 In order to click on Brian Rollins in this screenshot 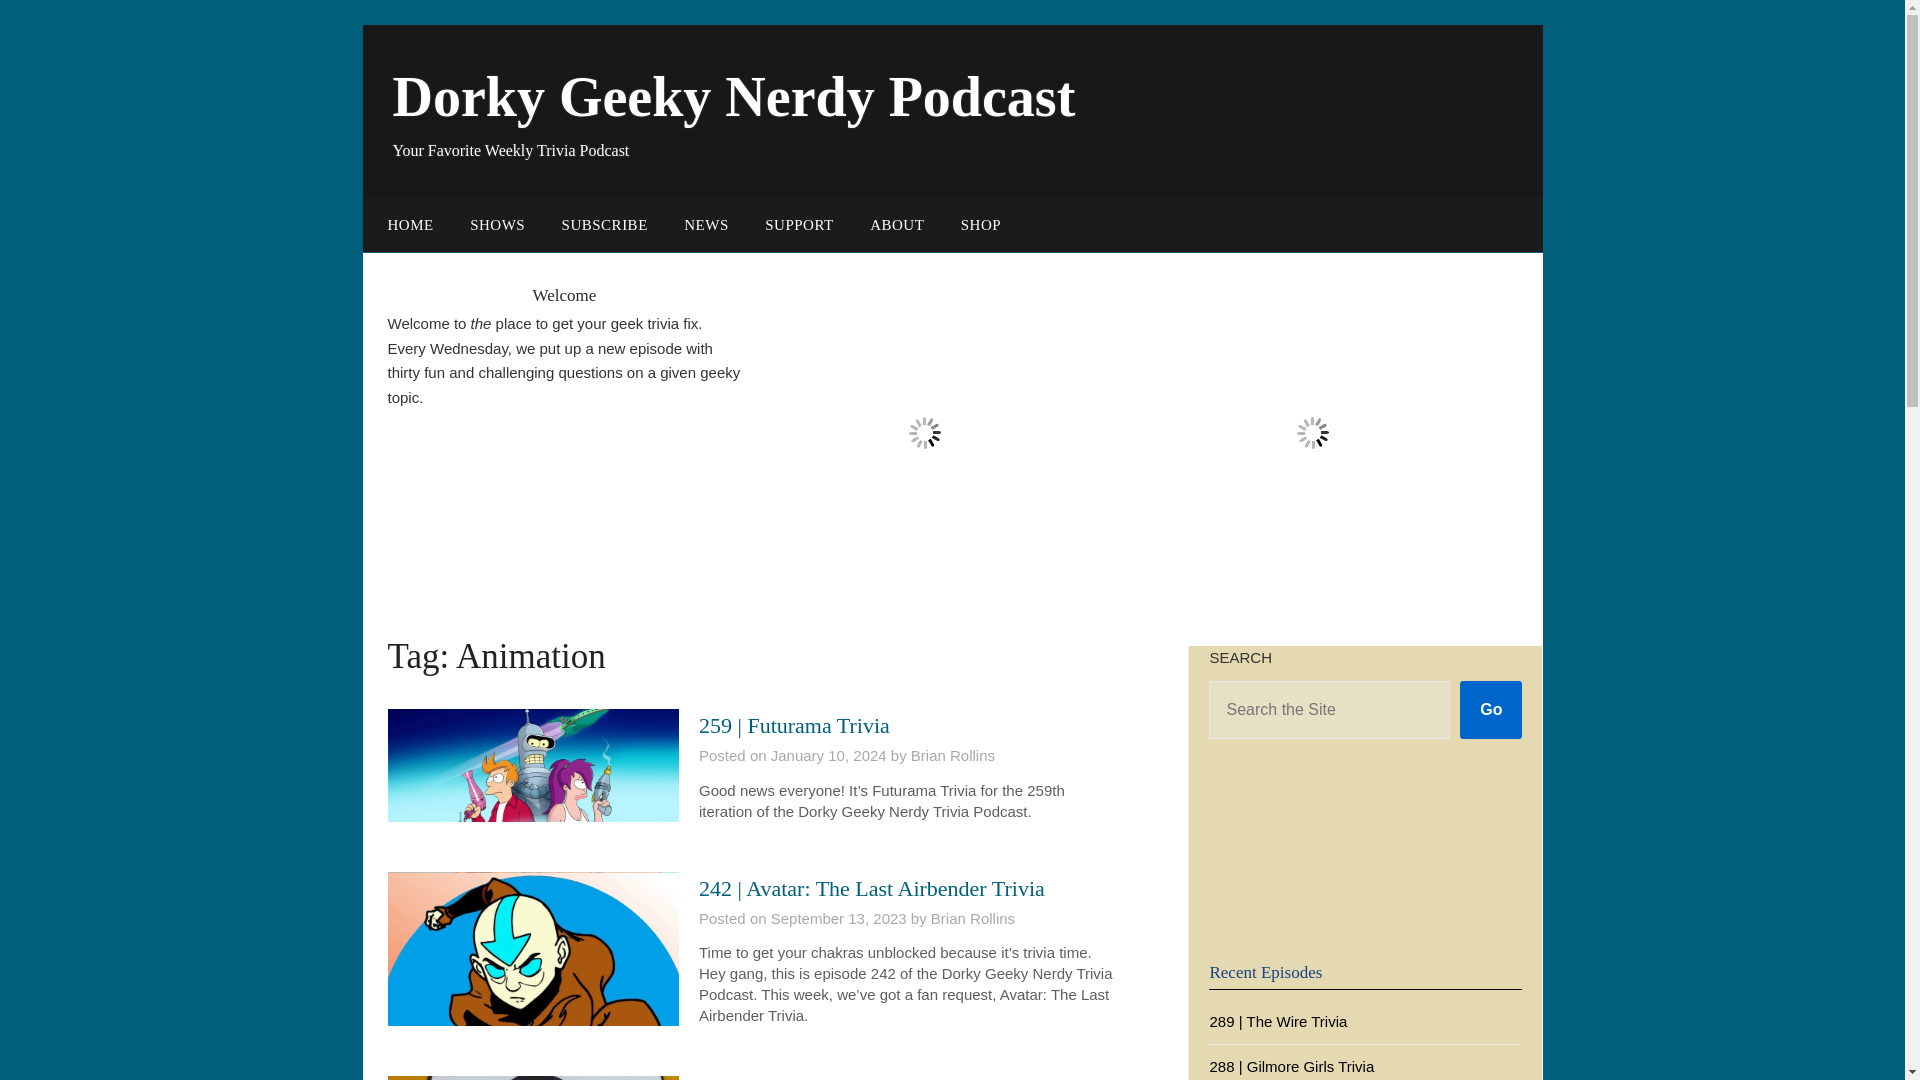, I will do `click(952, 755)`.